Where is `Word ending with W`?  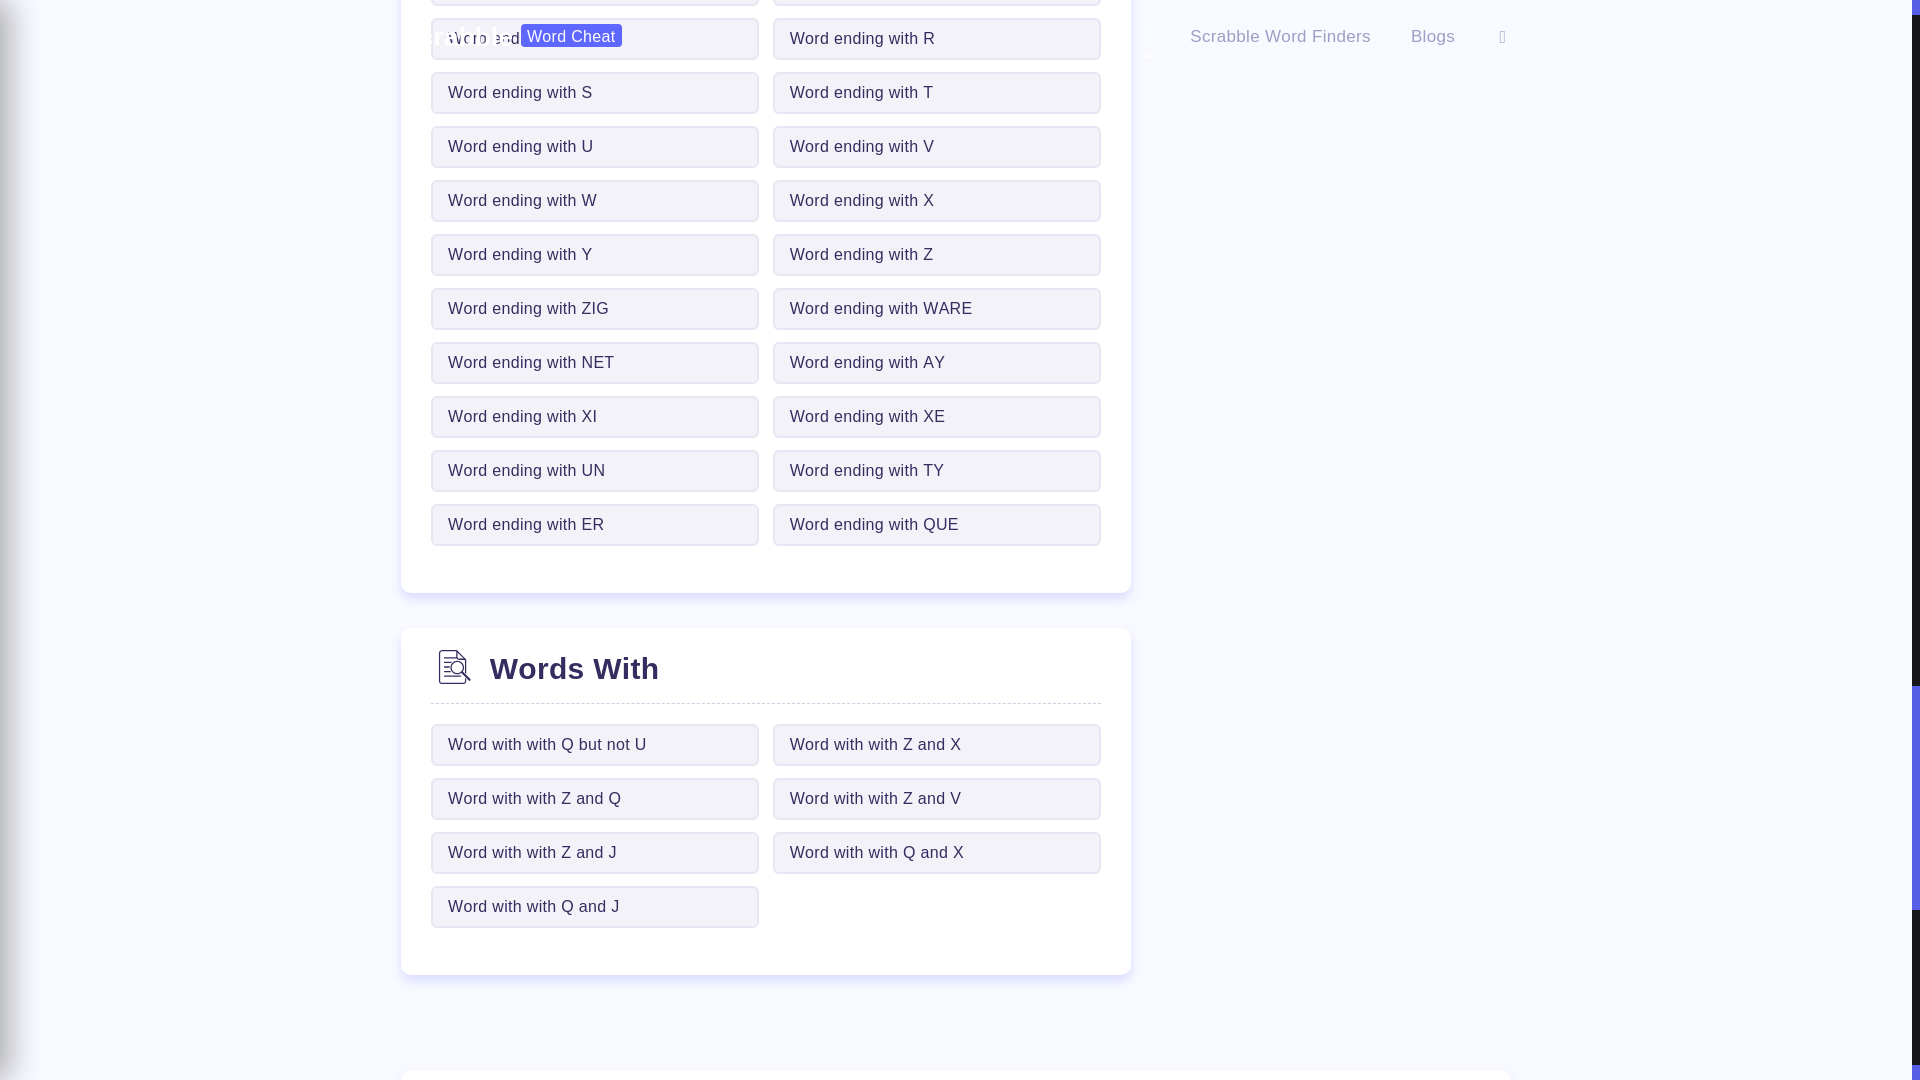
Word ending with W is located at coordinates (594, 201).